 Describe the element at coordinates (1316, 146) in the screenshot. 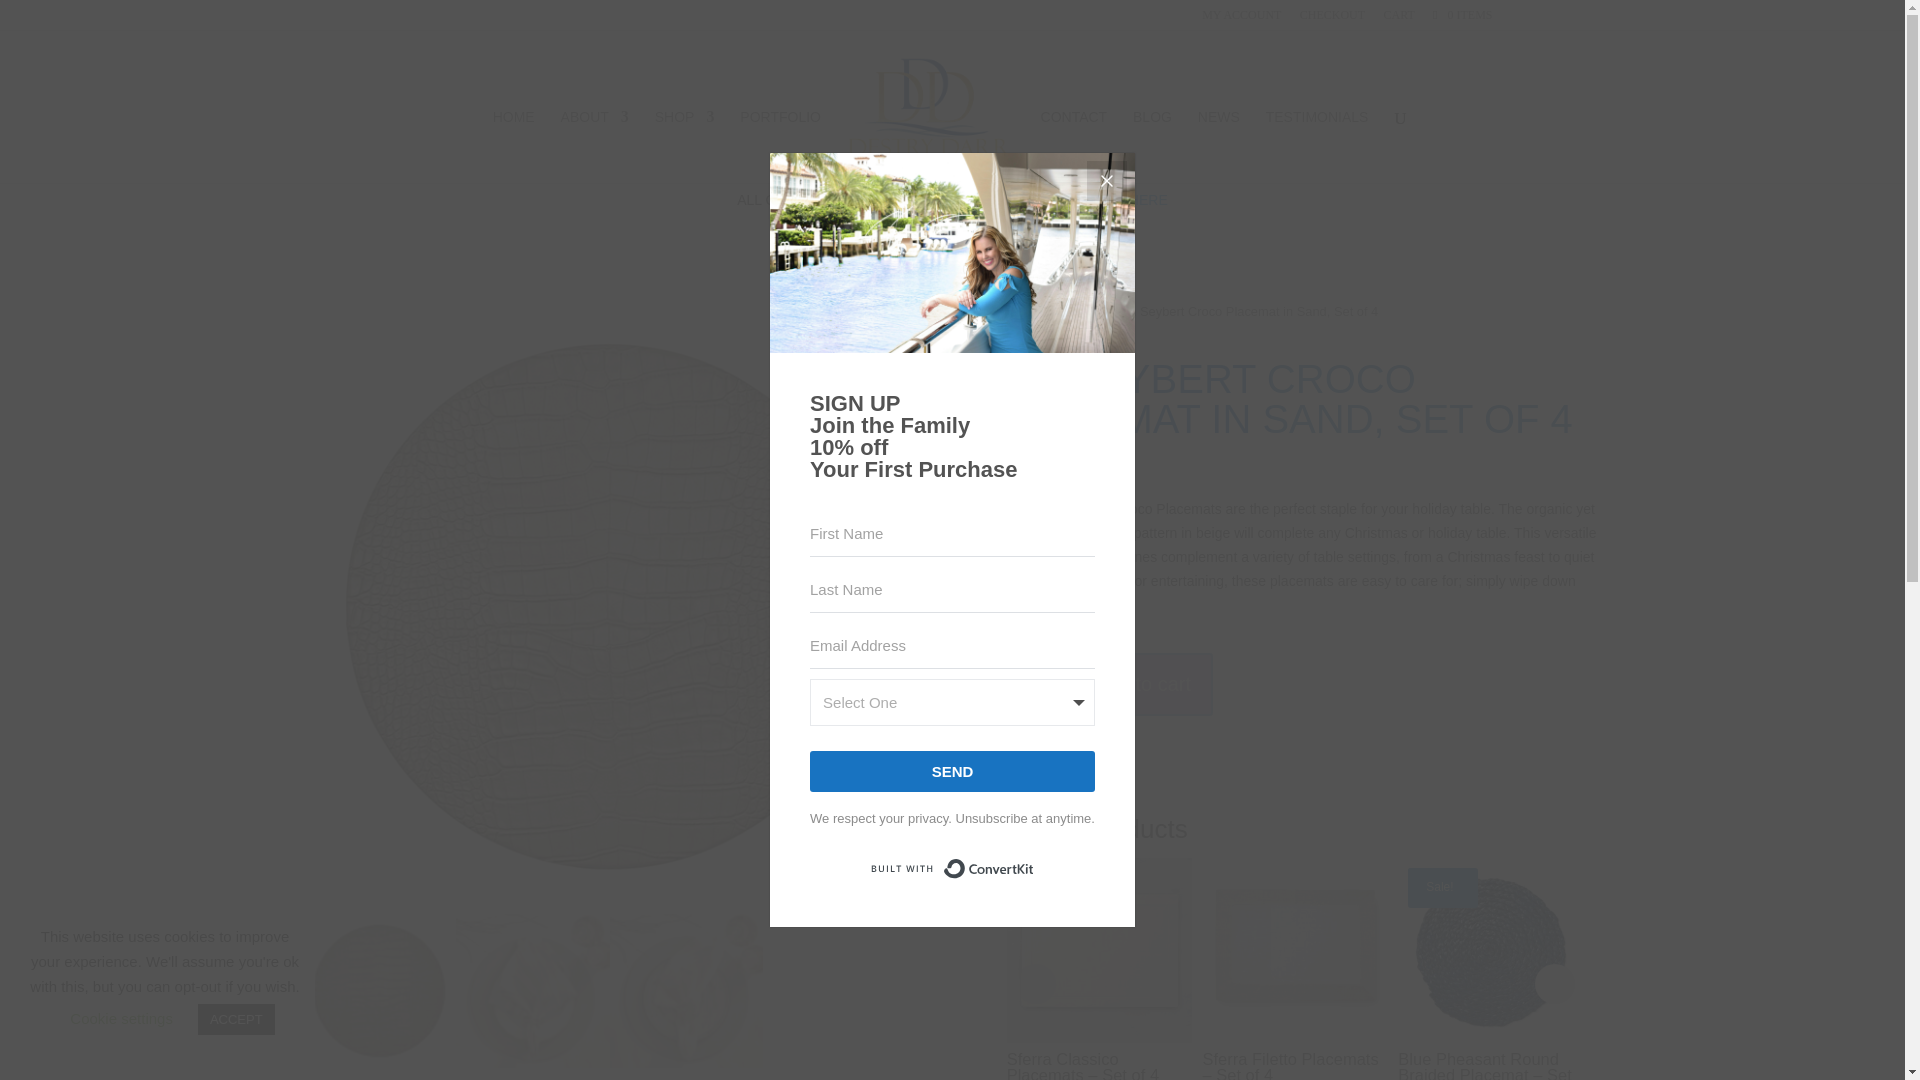

I see `TESTIMONIALS` at that location.